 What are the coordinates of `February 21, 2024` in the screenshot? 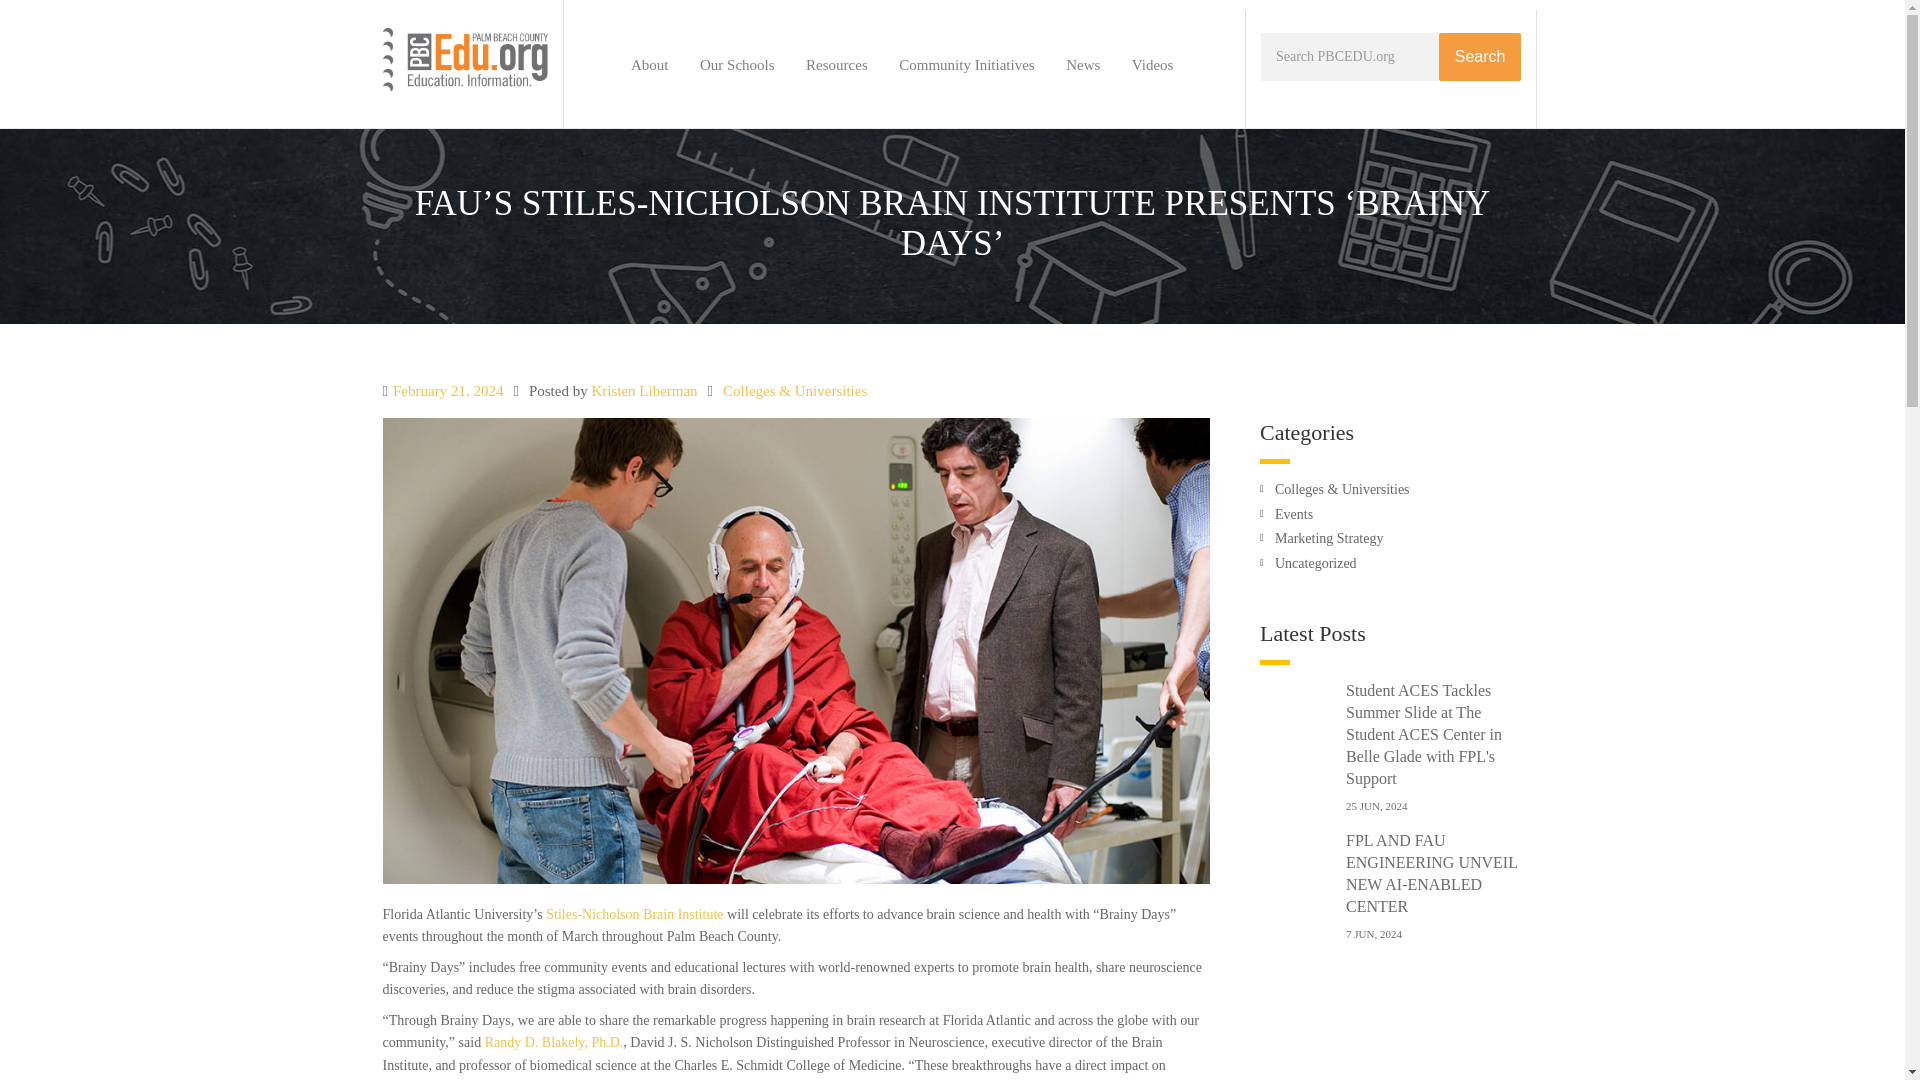 It's located at (448, 390).